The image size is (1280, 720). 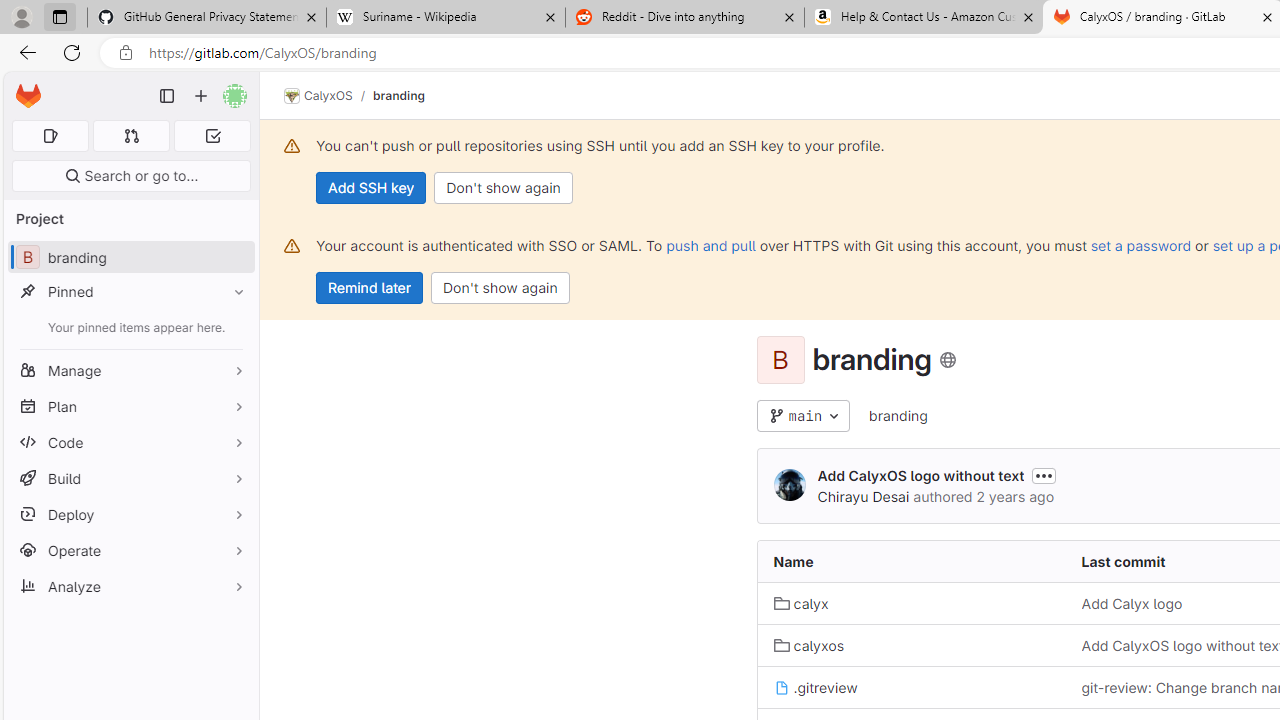 I want to click on .gitreview, so click(x=815, y=686).